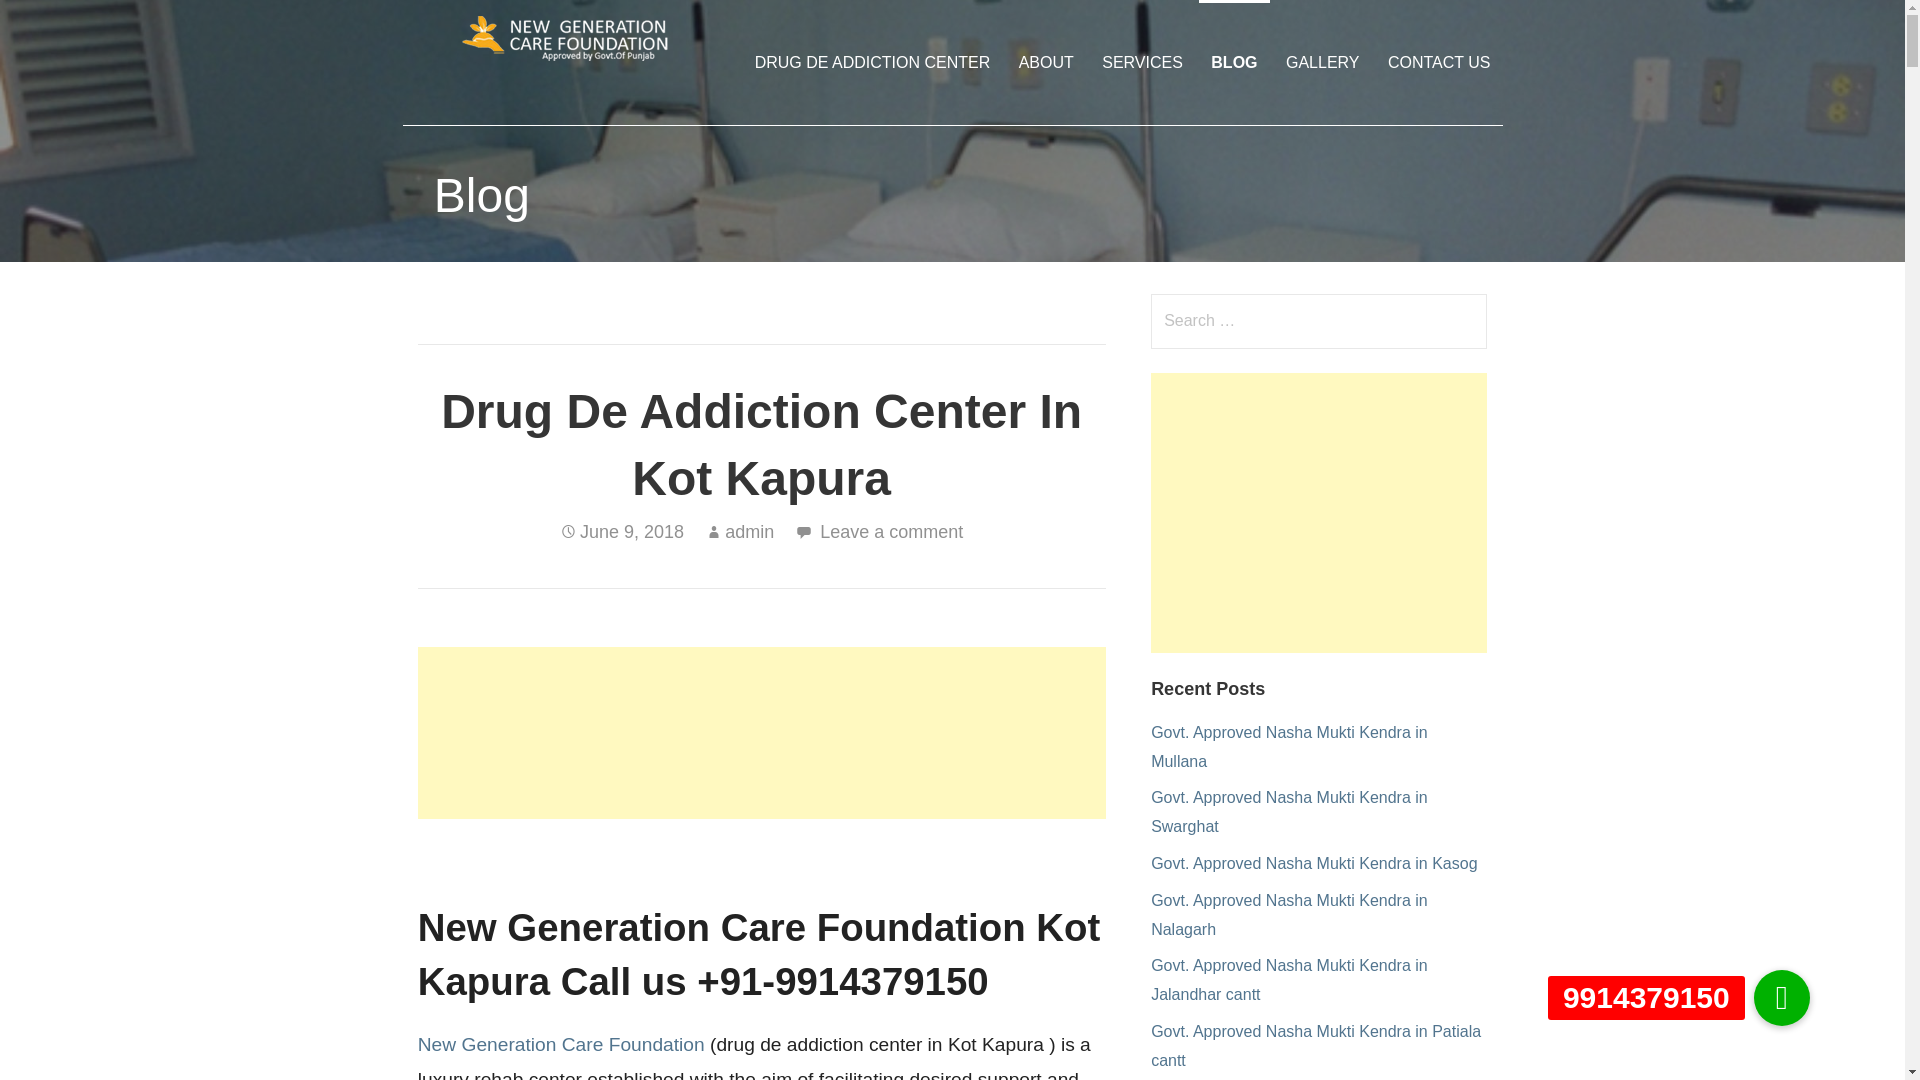 The height and width of the screenshot is (1080, 1920). What do you see at coordinates (749, 532) in the screenshot?
I see `Posts by admin` at bounding box center [749, 532].